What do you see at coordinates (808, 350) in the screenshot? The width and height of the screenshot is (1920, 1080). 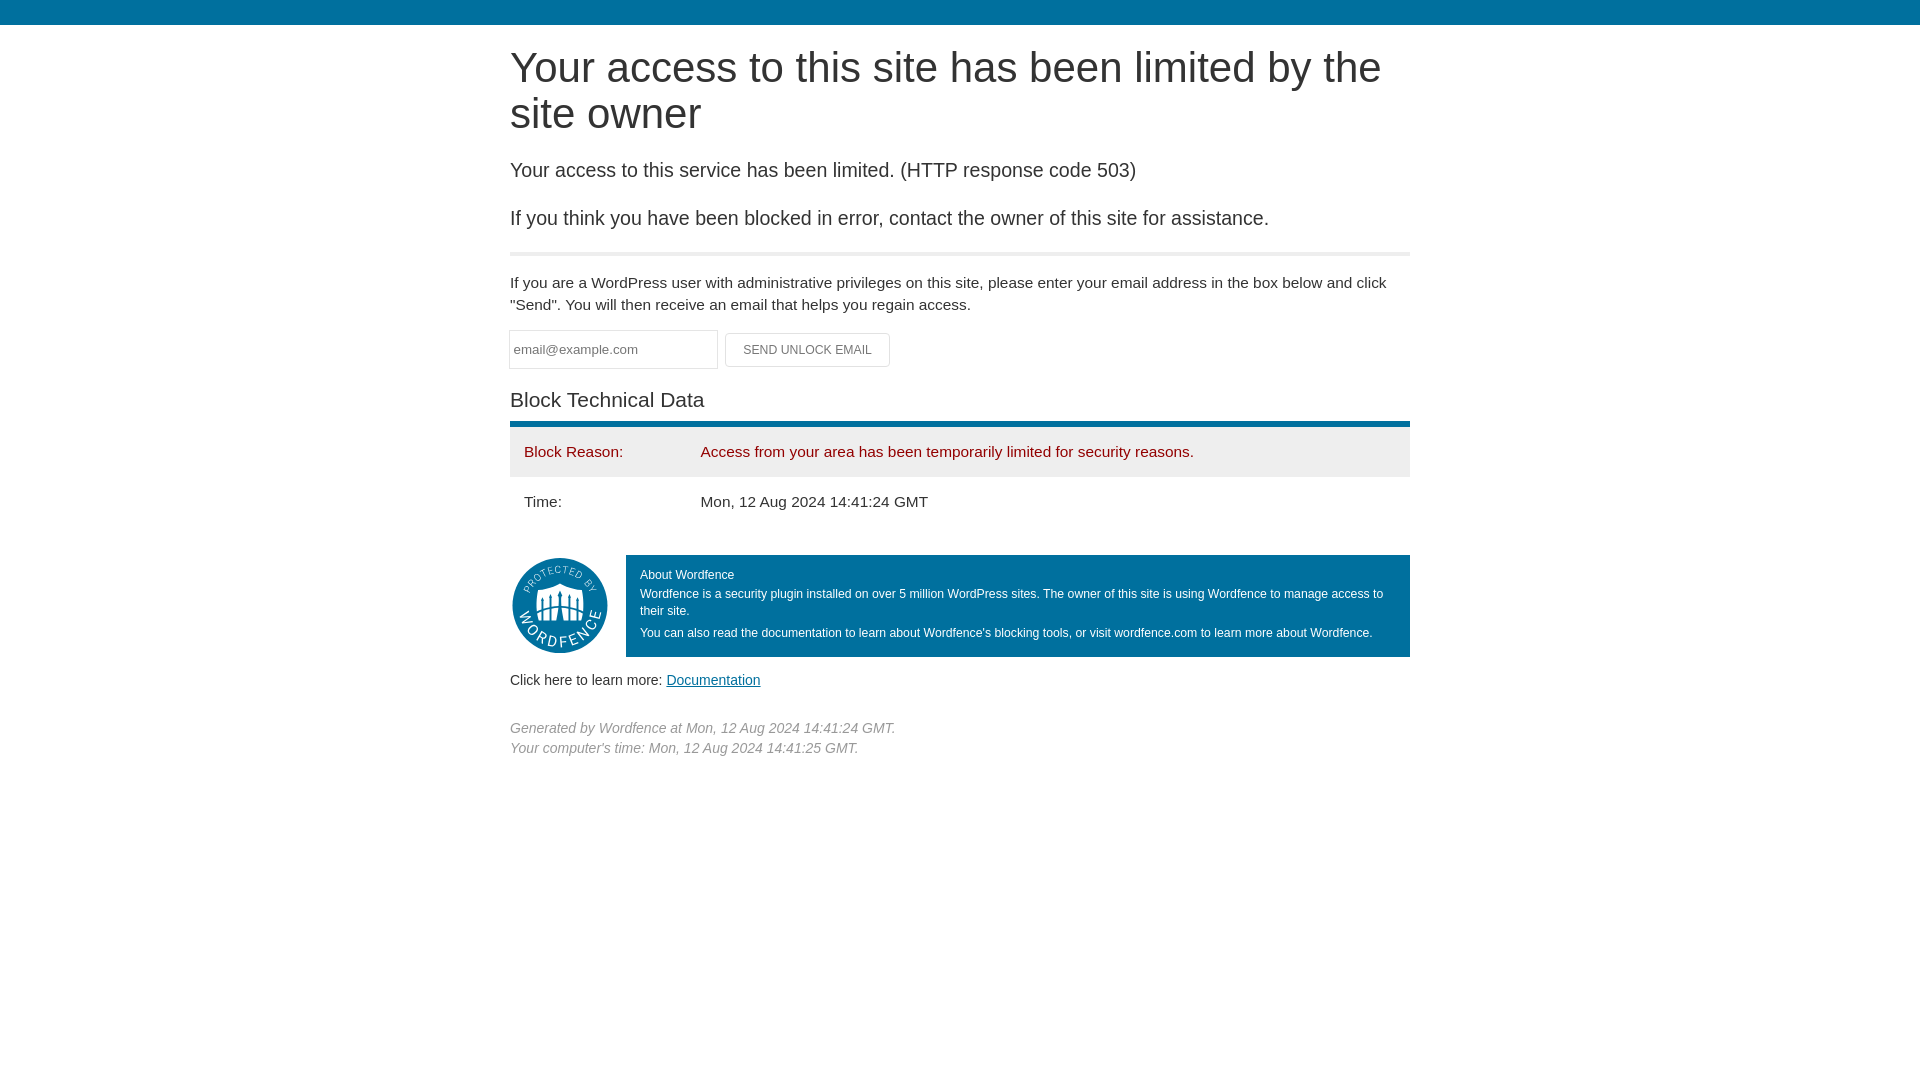 I see `Send Unlock Email` at bounding box center [808, 350].